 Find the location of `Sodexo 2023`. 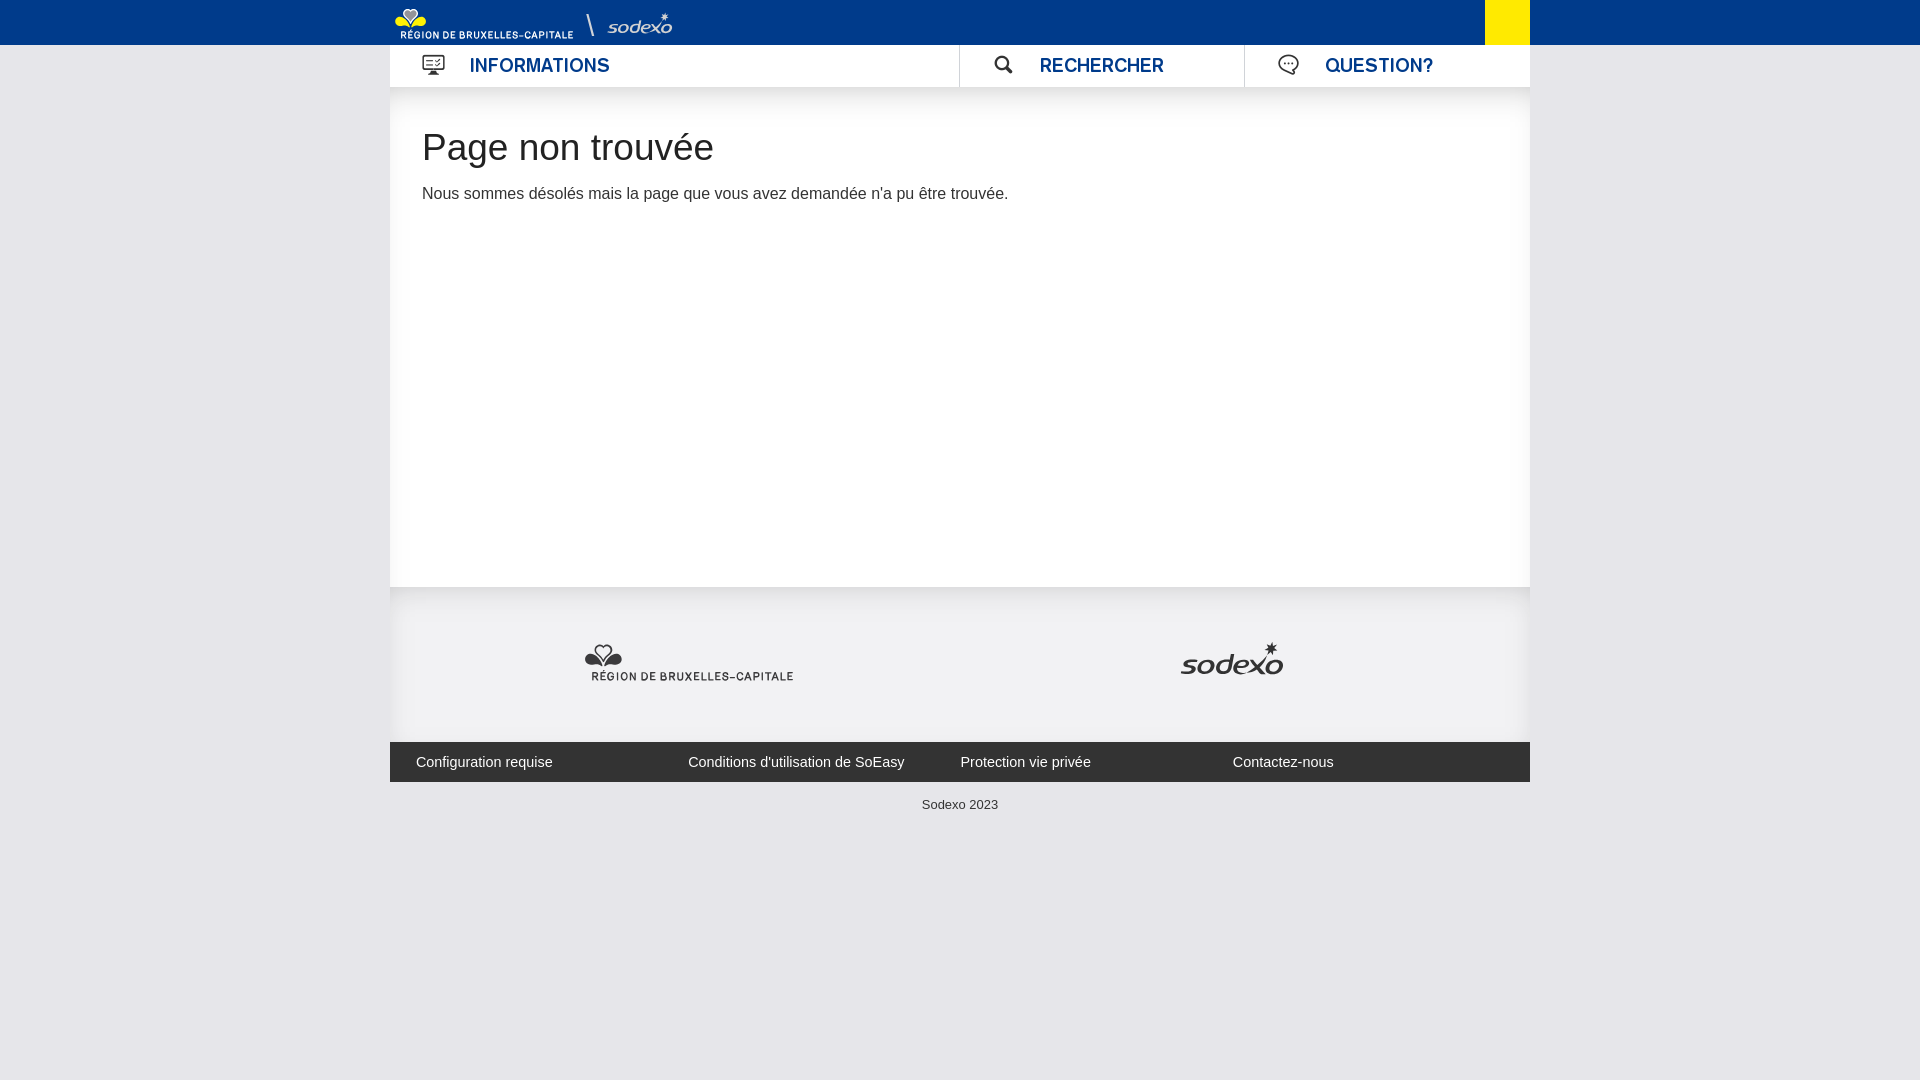

Sodexo 2023 is located at coordinates (960, 804).